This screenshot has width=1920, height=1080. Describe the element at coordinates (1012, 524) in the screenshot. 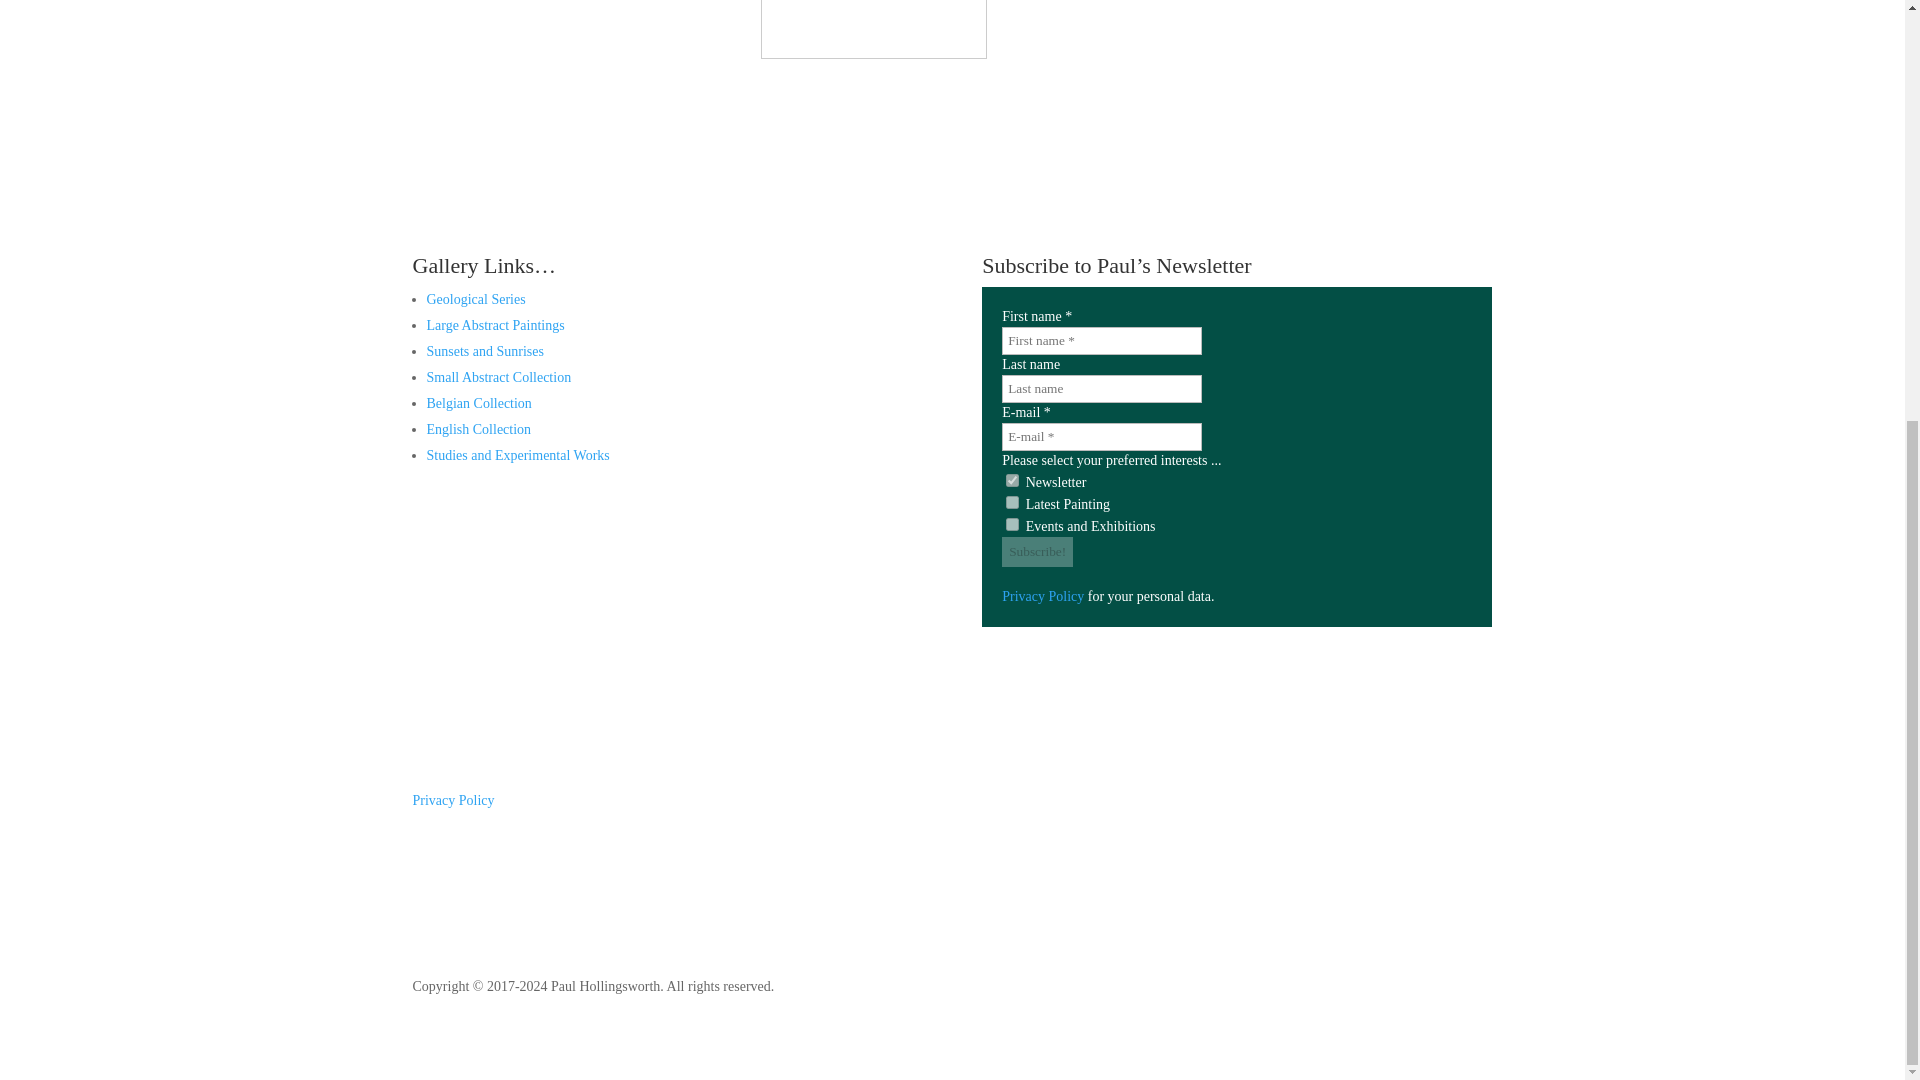

I see `4` at that location.